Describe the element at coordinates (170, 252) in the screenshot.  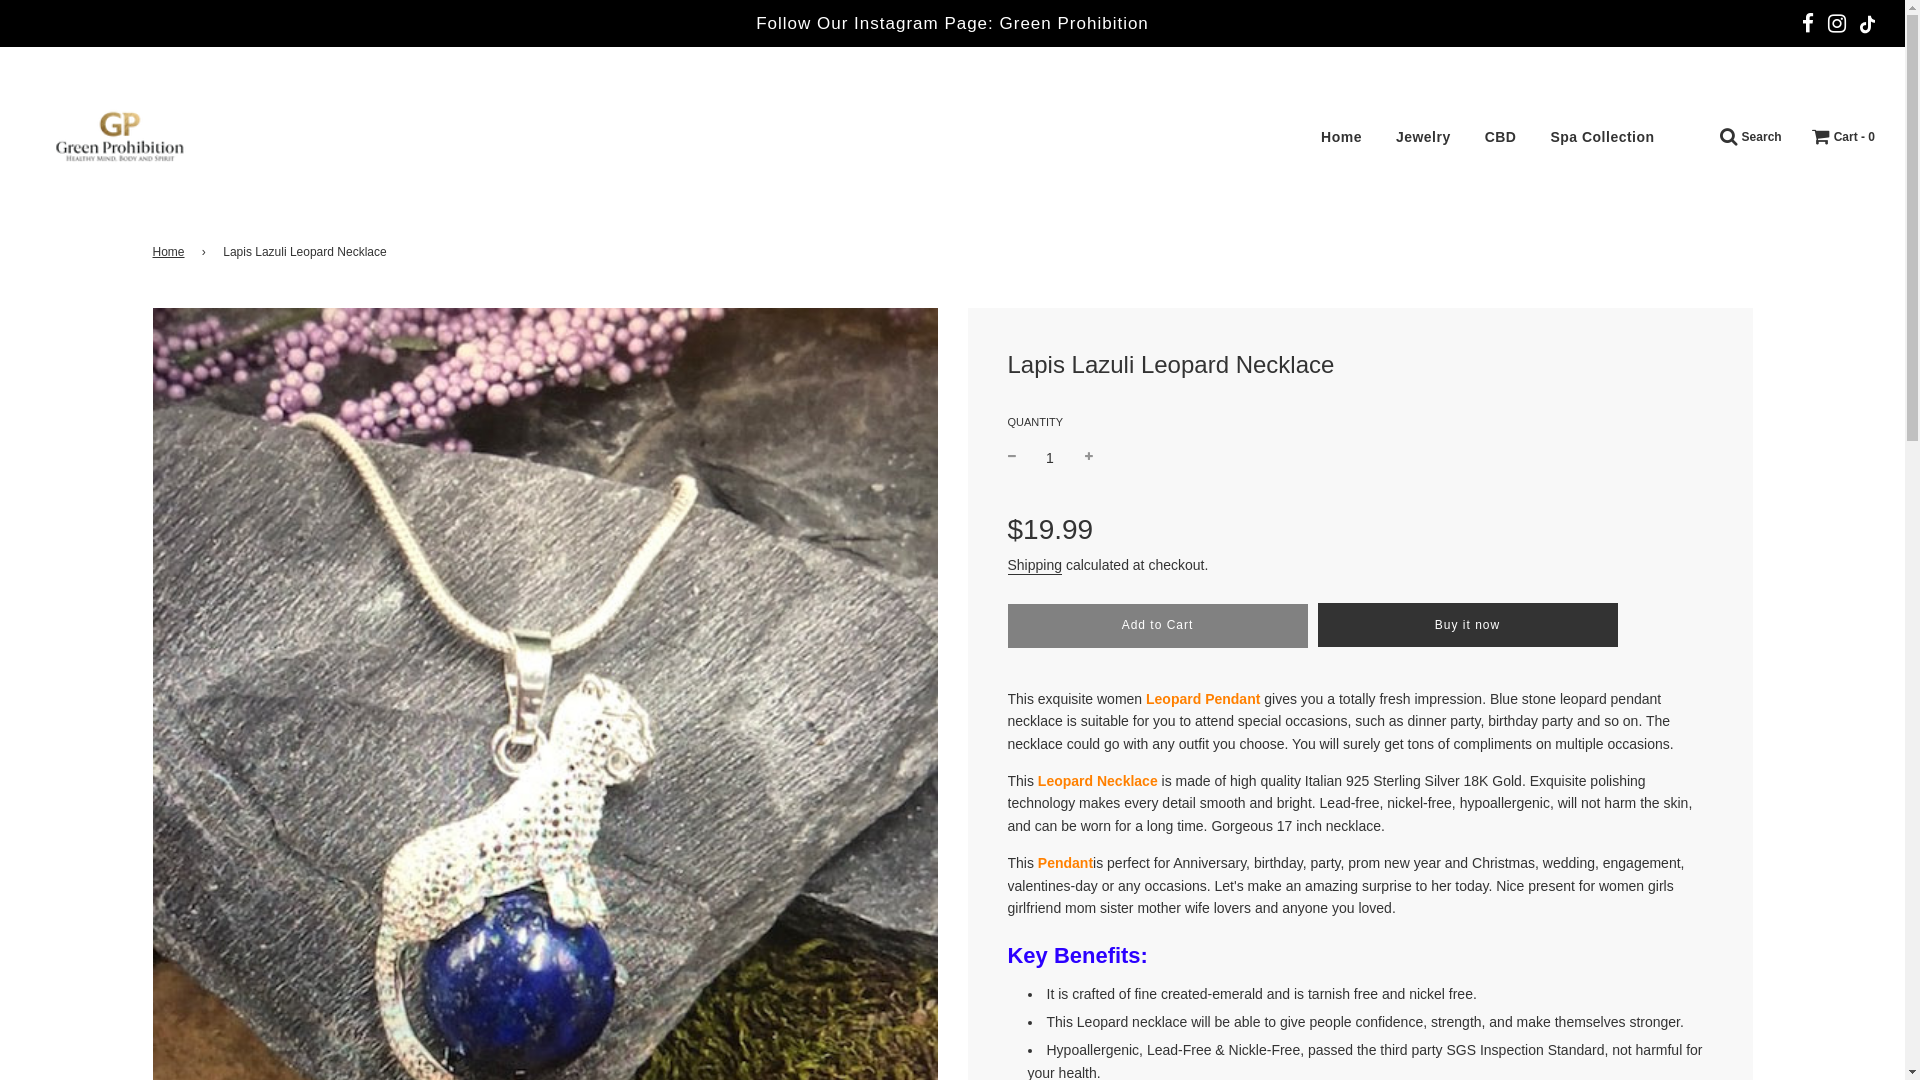
I see `Back to the frontpage` at that location.